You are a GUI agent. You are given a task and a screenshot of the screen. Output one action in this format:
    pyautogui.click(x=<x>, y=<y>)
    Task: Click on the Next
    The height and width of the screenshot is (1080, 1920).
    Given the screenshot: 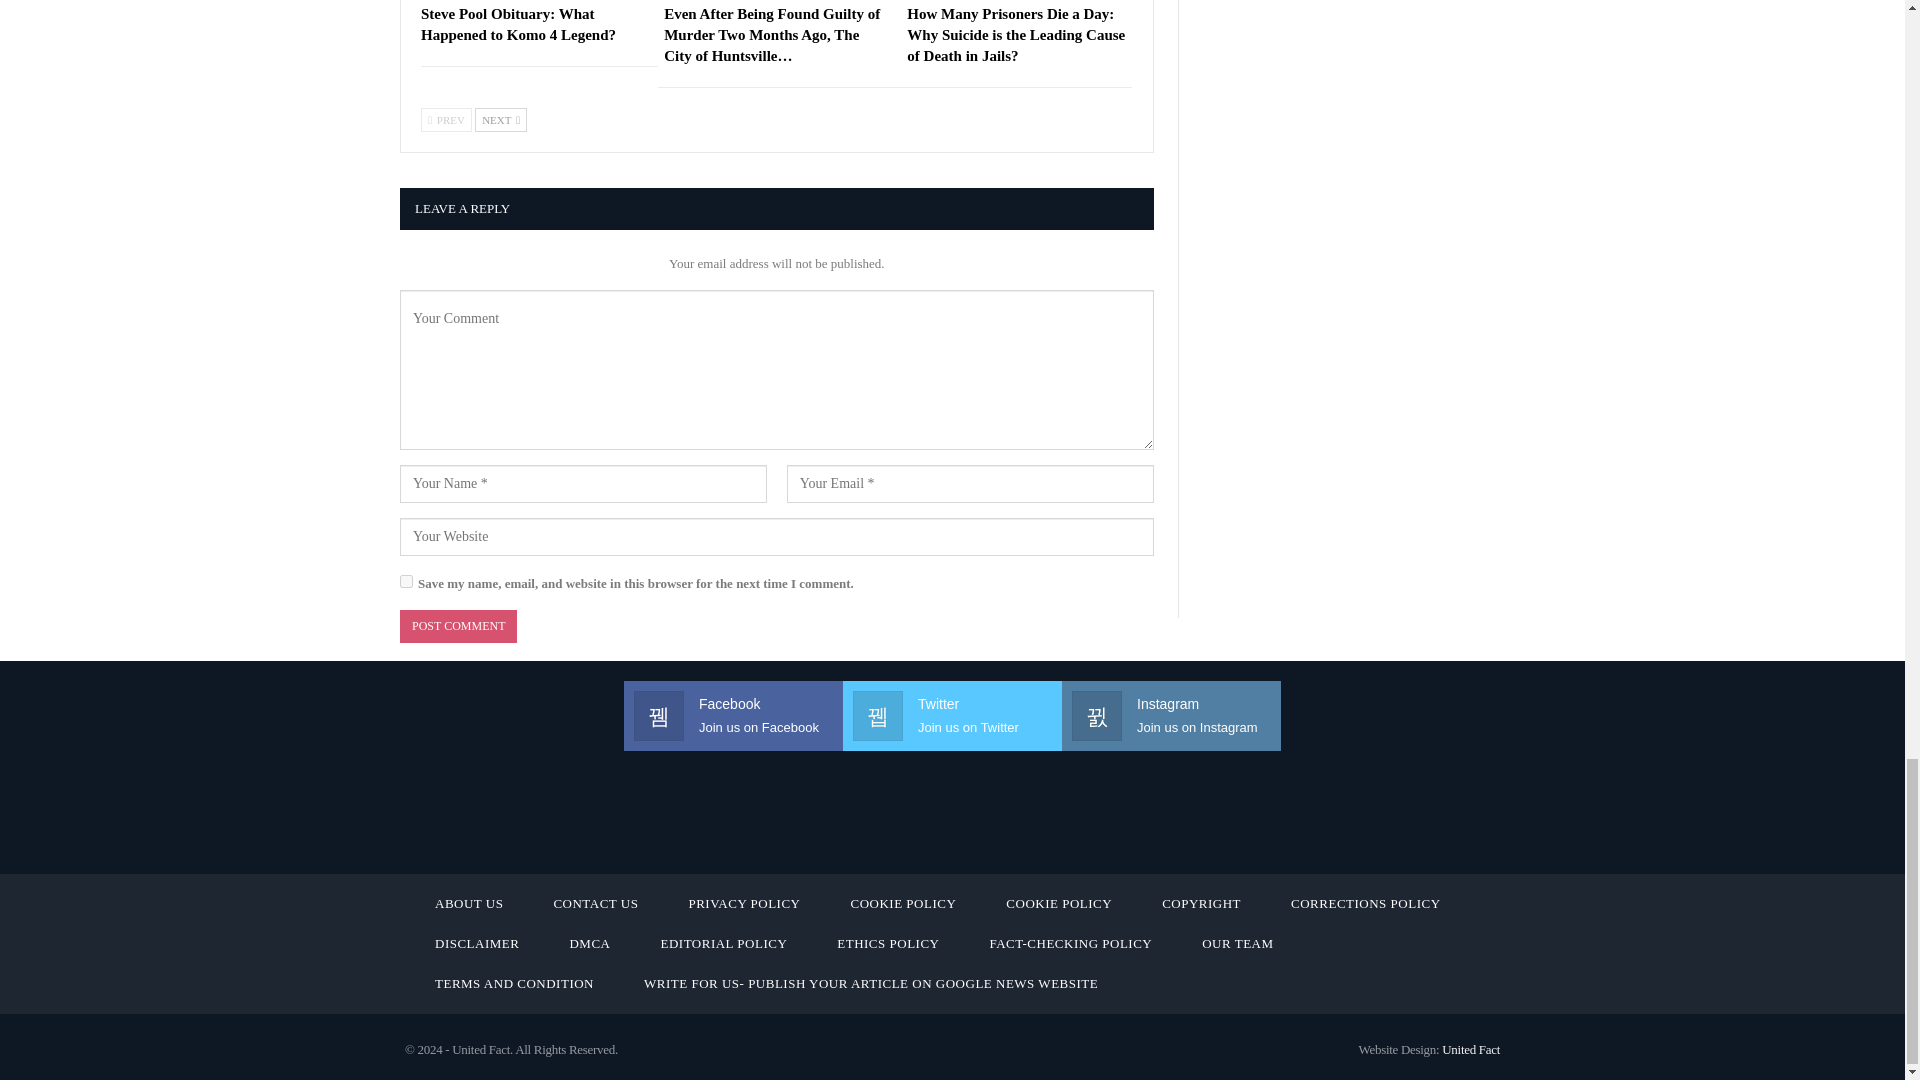 What is the action you would take?
    pyautogui.click(x=500, y=120)
    